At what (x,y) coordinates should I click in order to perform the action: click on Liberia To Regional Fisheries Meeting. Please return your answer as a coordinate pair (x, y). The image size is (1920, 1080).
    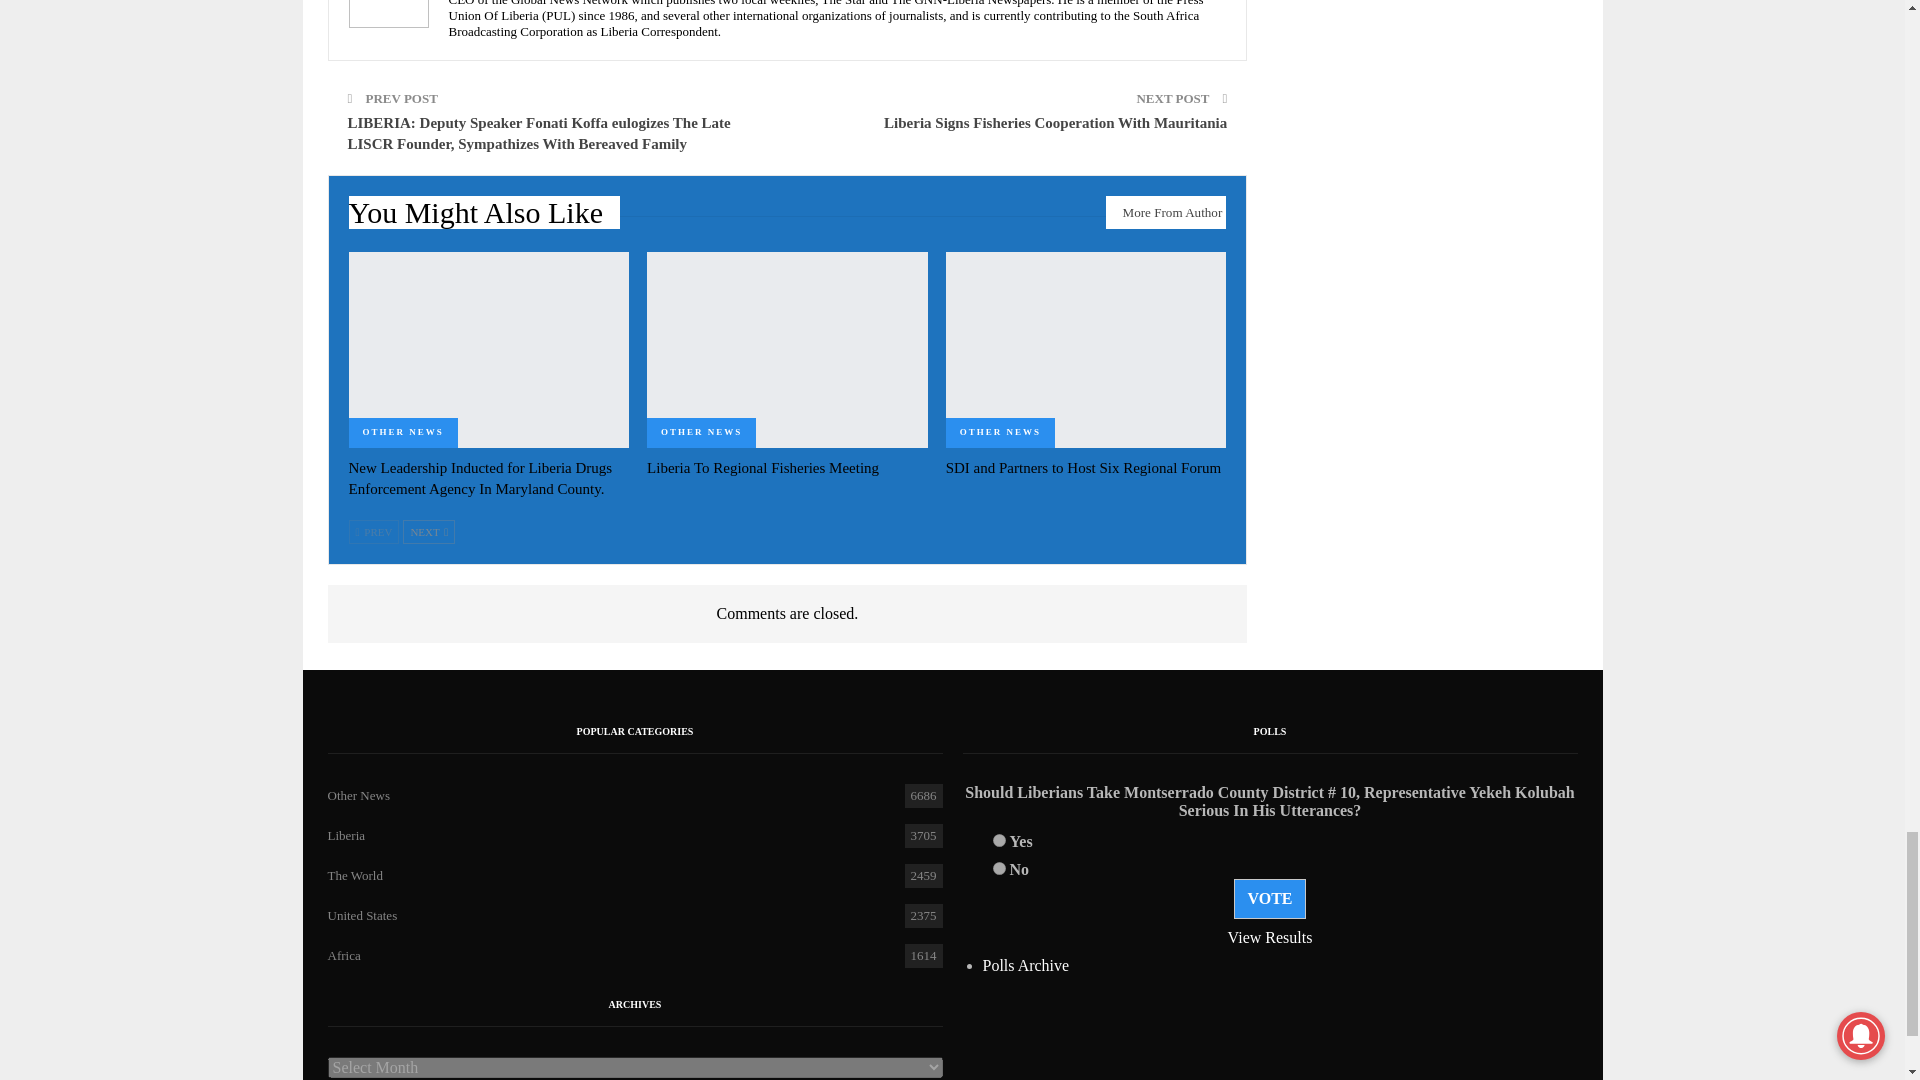
    Looking at the image, I should click on (787, 350).